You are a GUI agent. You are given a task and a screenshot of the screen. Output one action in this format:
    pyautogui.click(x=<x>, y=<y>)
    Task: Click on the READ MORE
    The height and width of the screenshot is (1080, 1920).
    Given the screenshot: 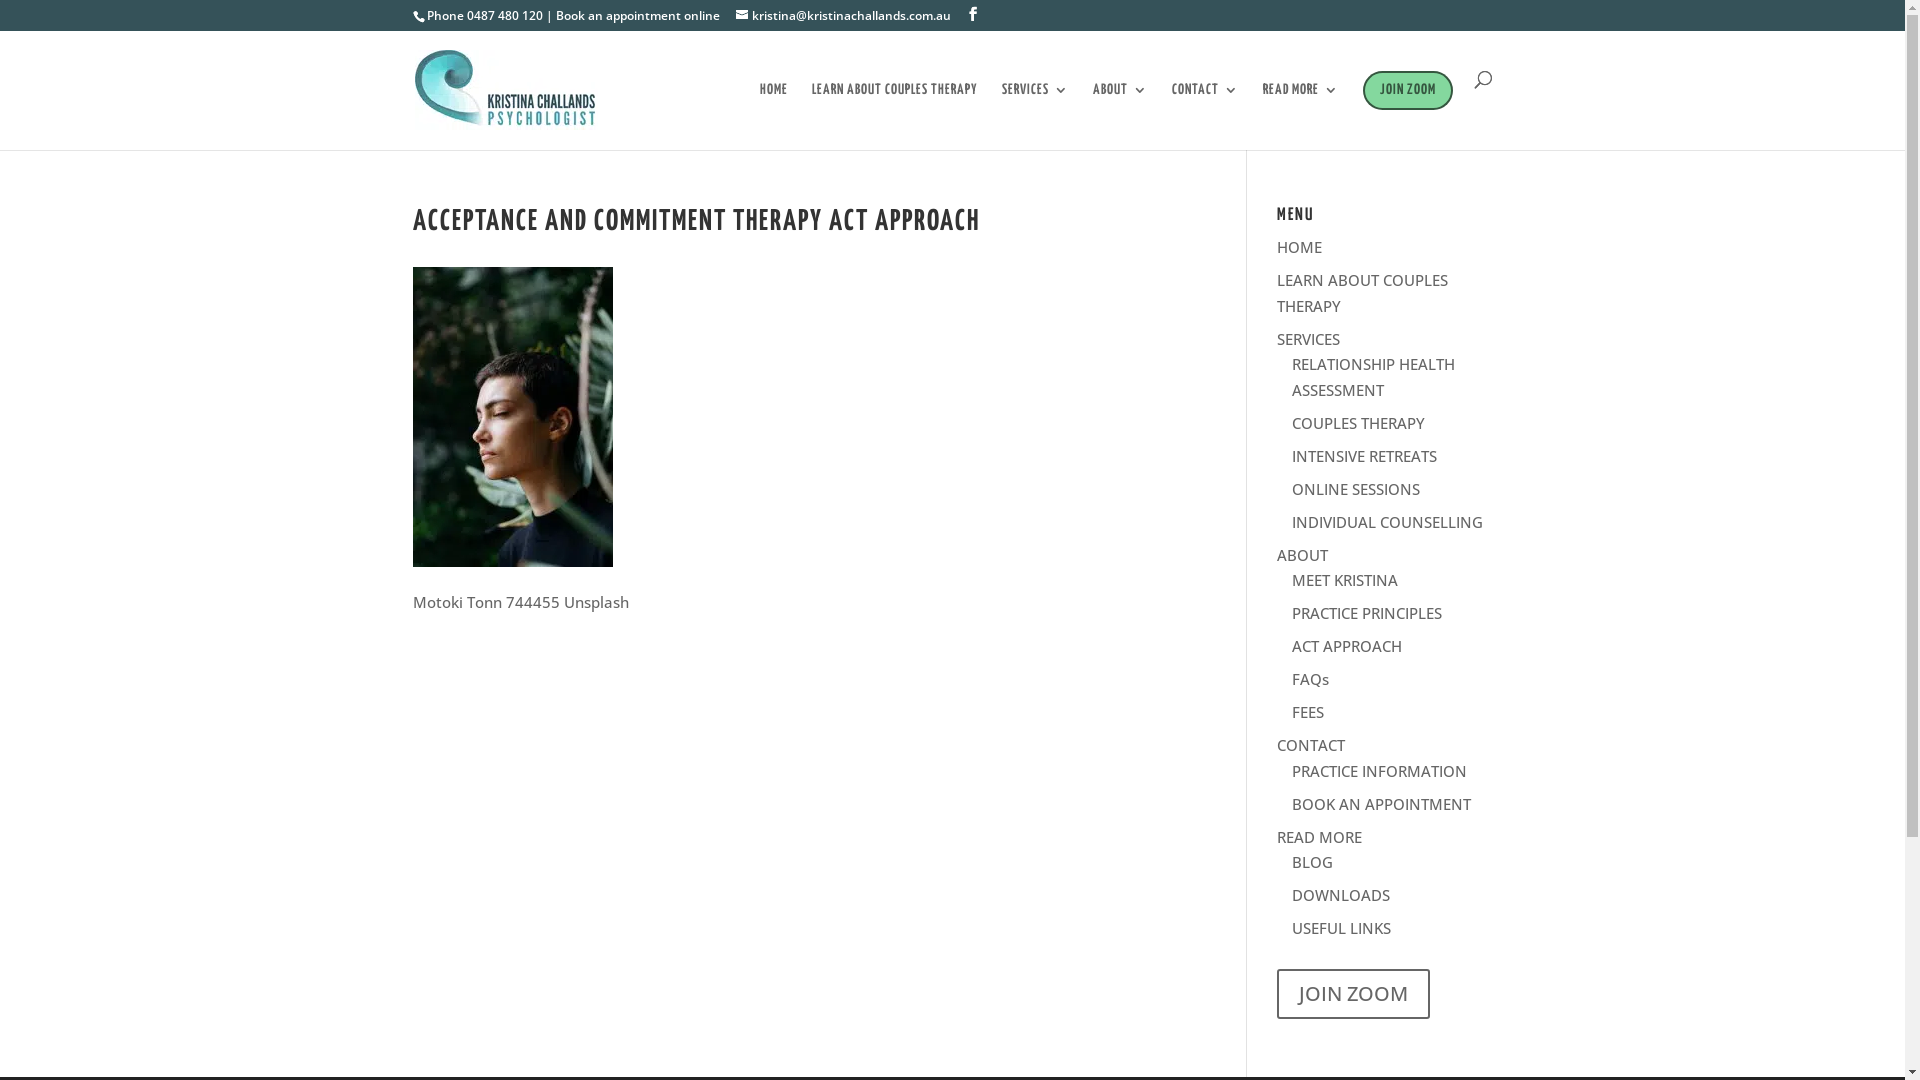 What is the action you would take?
    pyautogui.click(x=1300, y=109)
    